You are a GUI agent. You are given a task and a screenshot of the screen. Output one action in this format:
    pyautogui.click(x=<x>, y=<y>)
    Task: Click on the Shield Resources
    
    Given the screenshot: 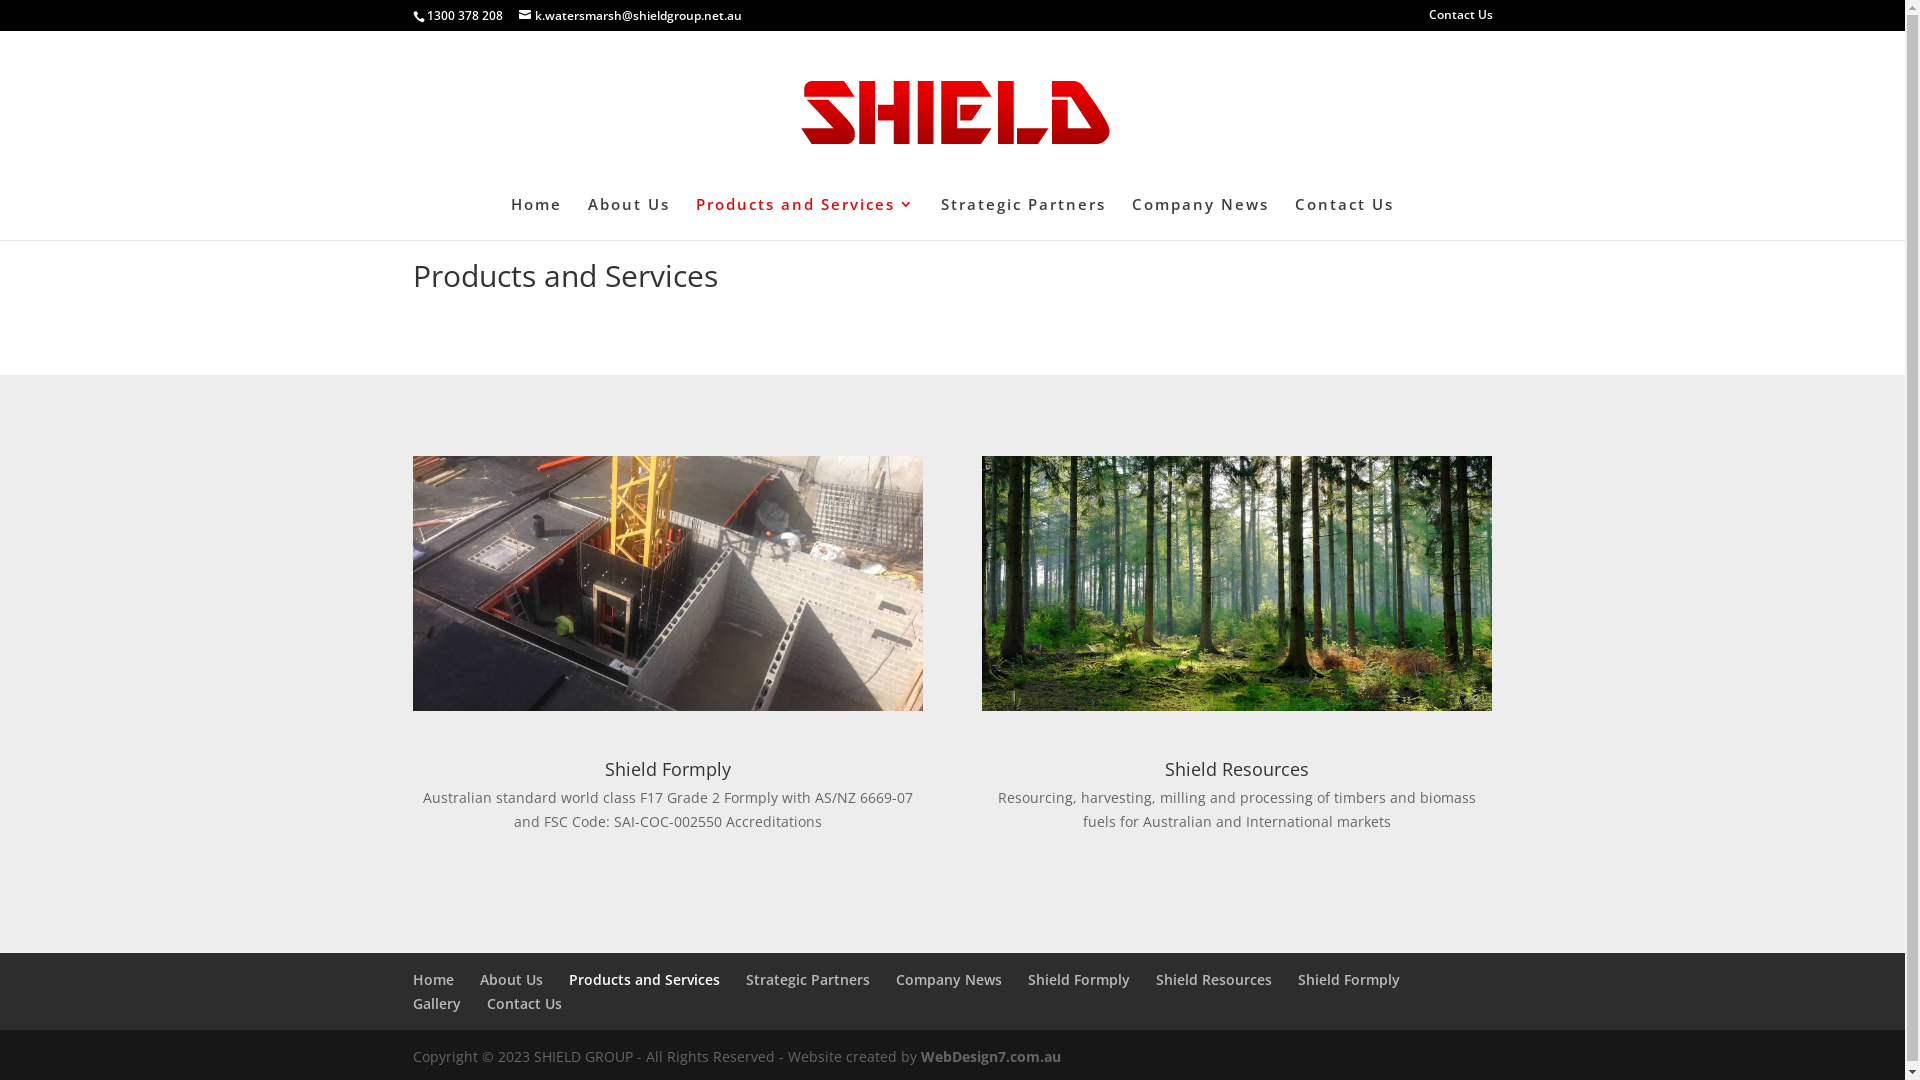 What is the action you would take?
    pyautogui.click(x=1214, y=980)
    